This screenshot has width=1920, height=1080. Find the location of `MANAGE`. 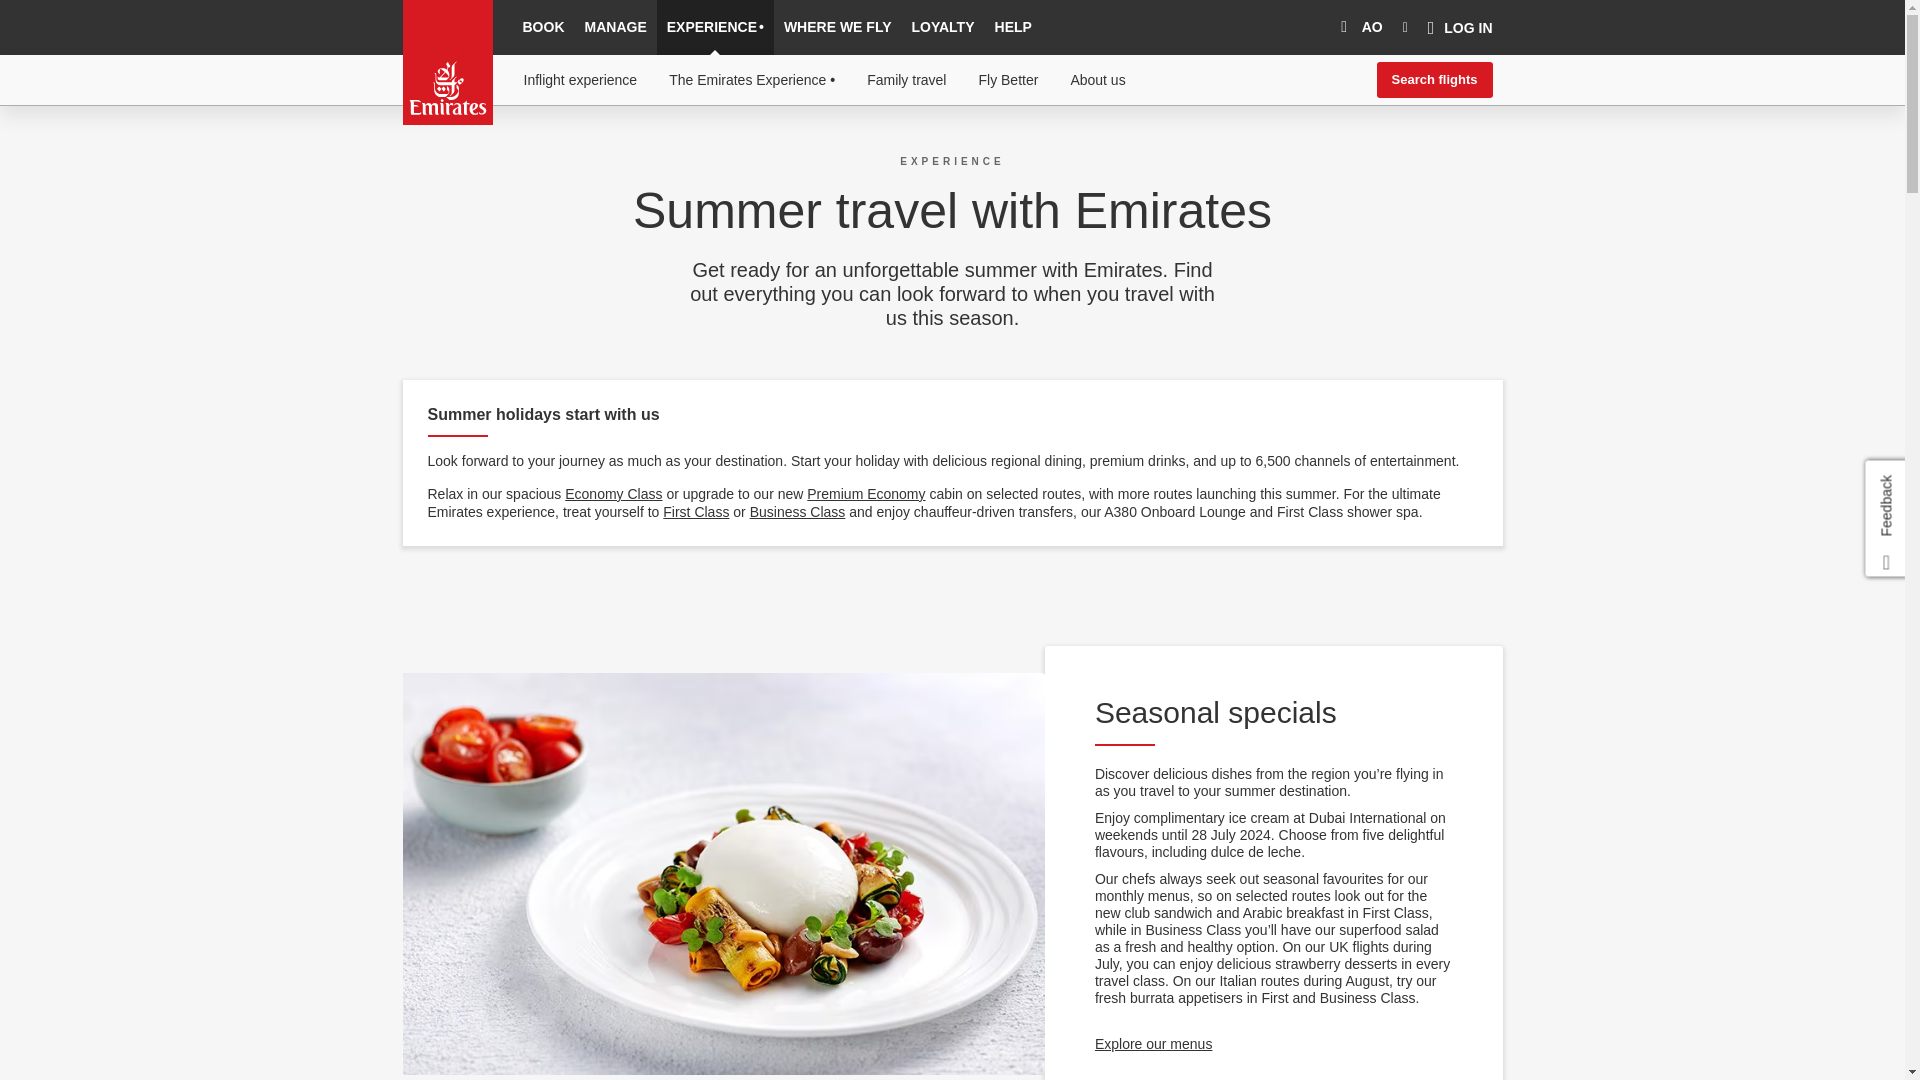

MANAGE is located at coordinates (615, 28).